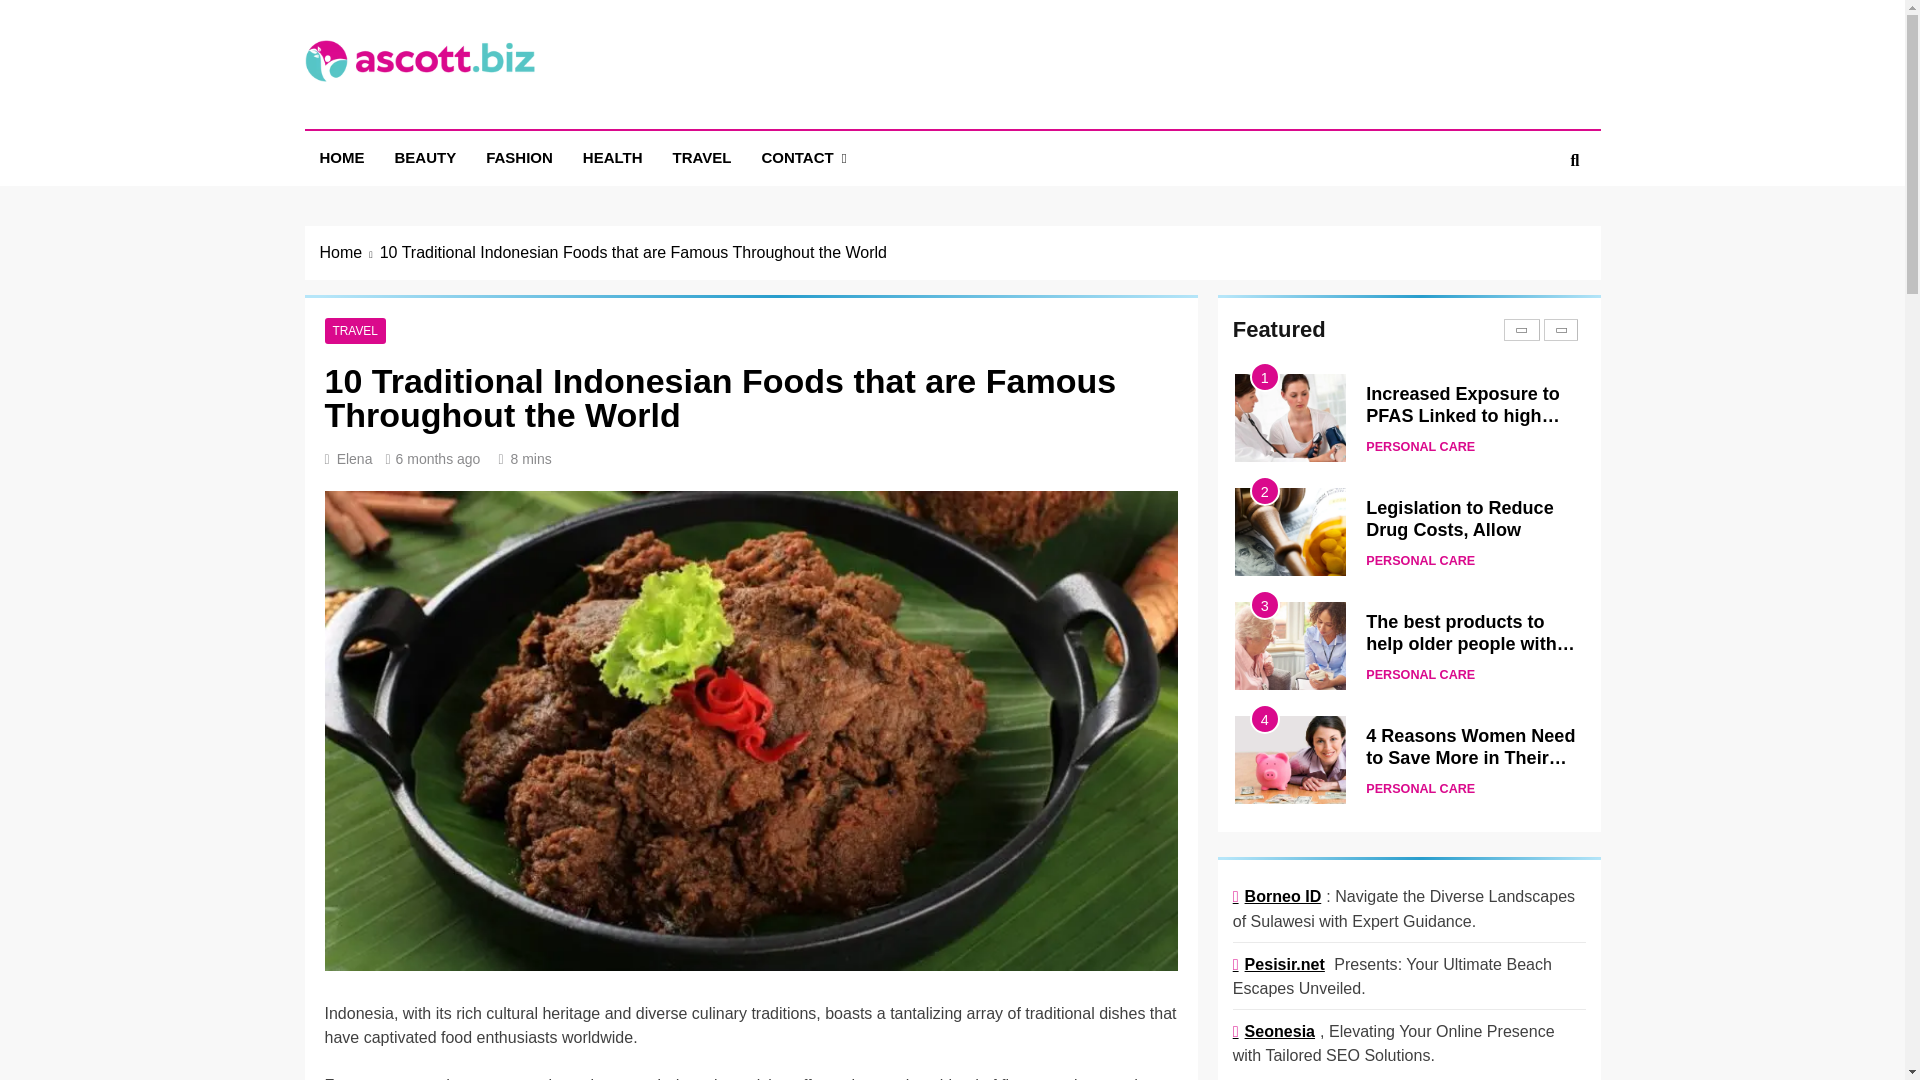  What do you see at coordinates (613, 157) in the screenshot?
I see `HEALTH` at bounding box center [613, 157].